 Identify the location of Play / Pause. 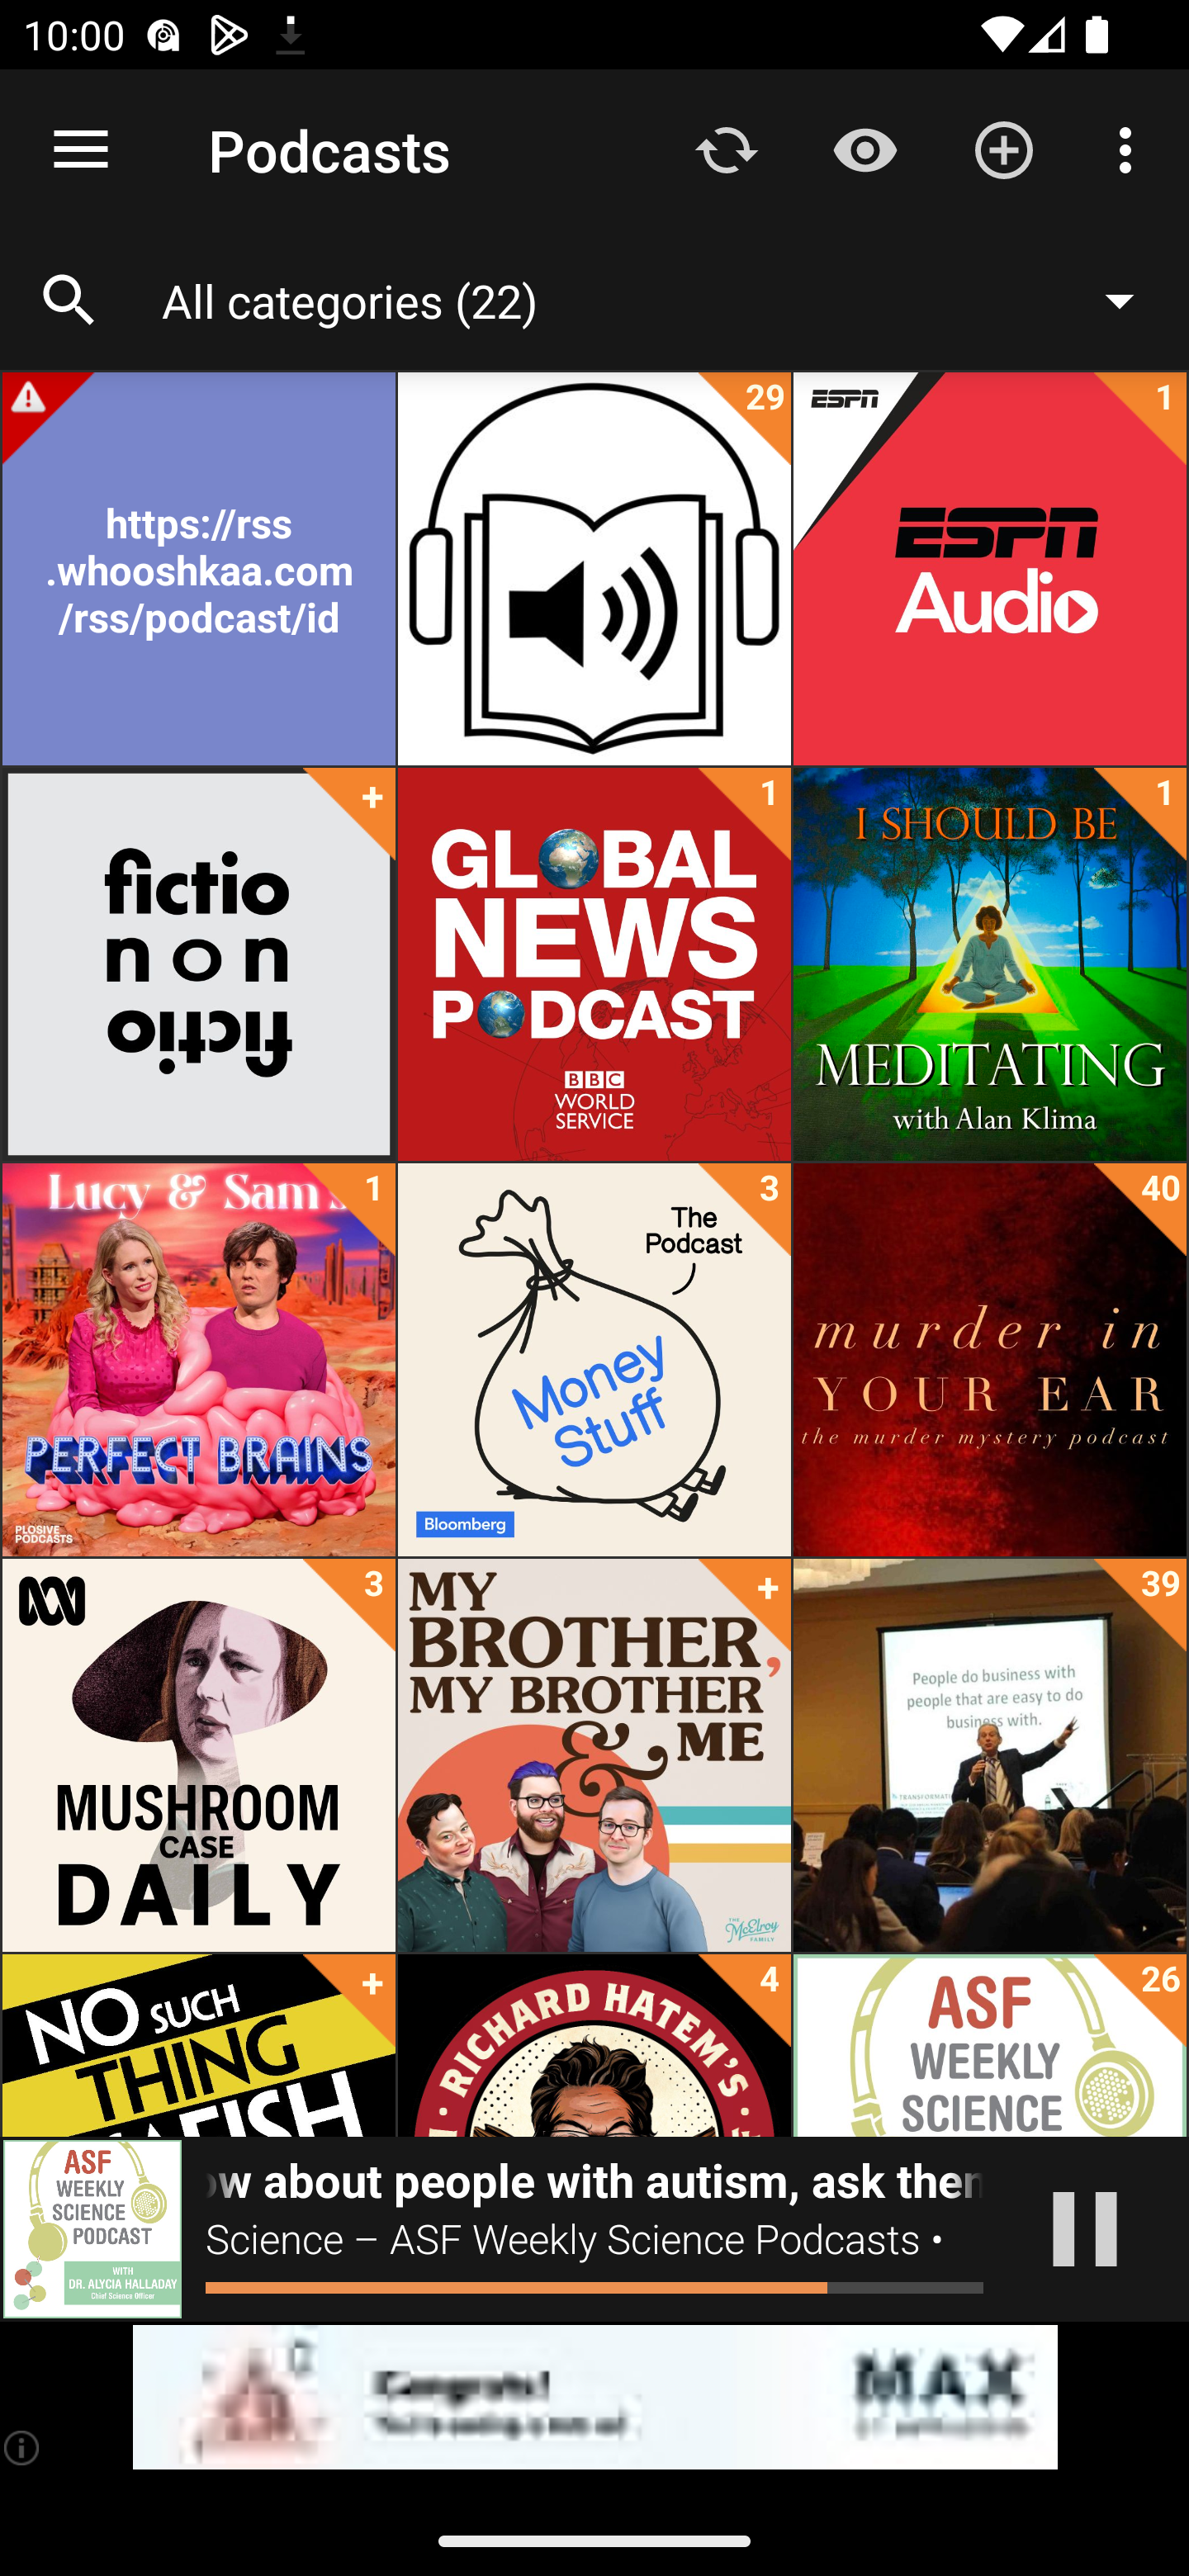
(1085, 2229).